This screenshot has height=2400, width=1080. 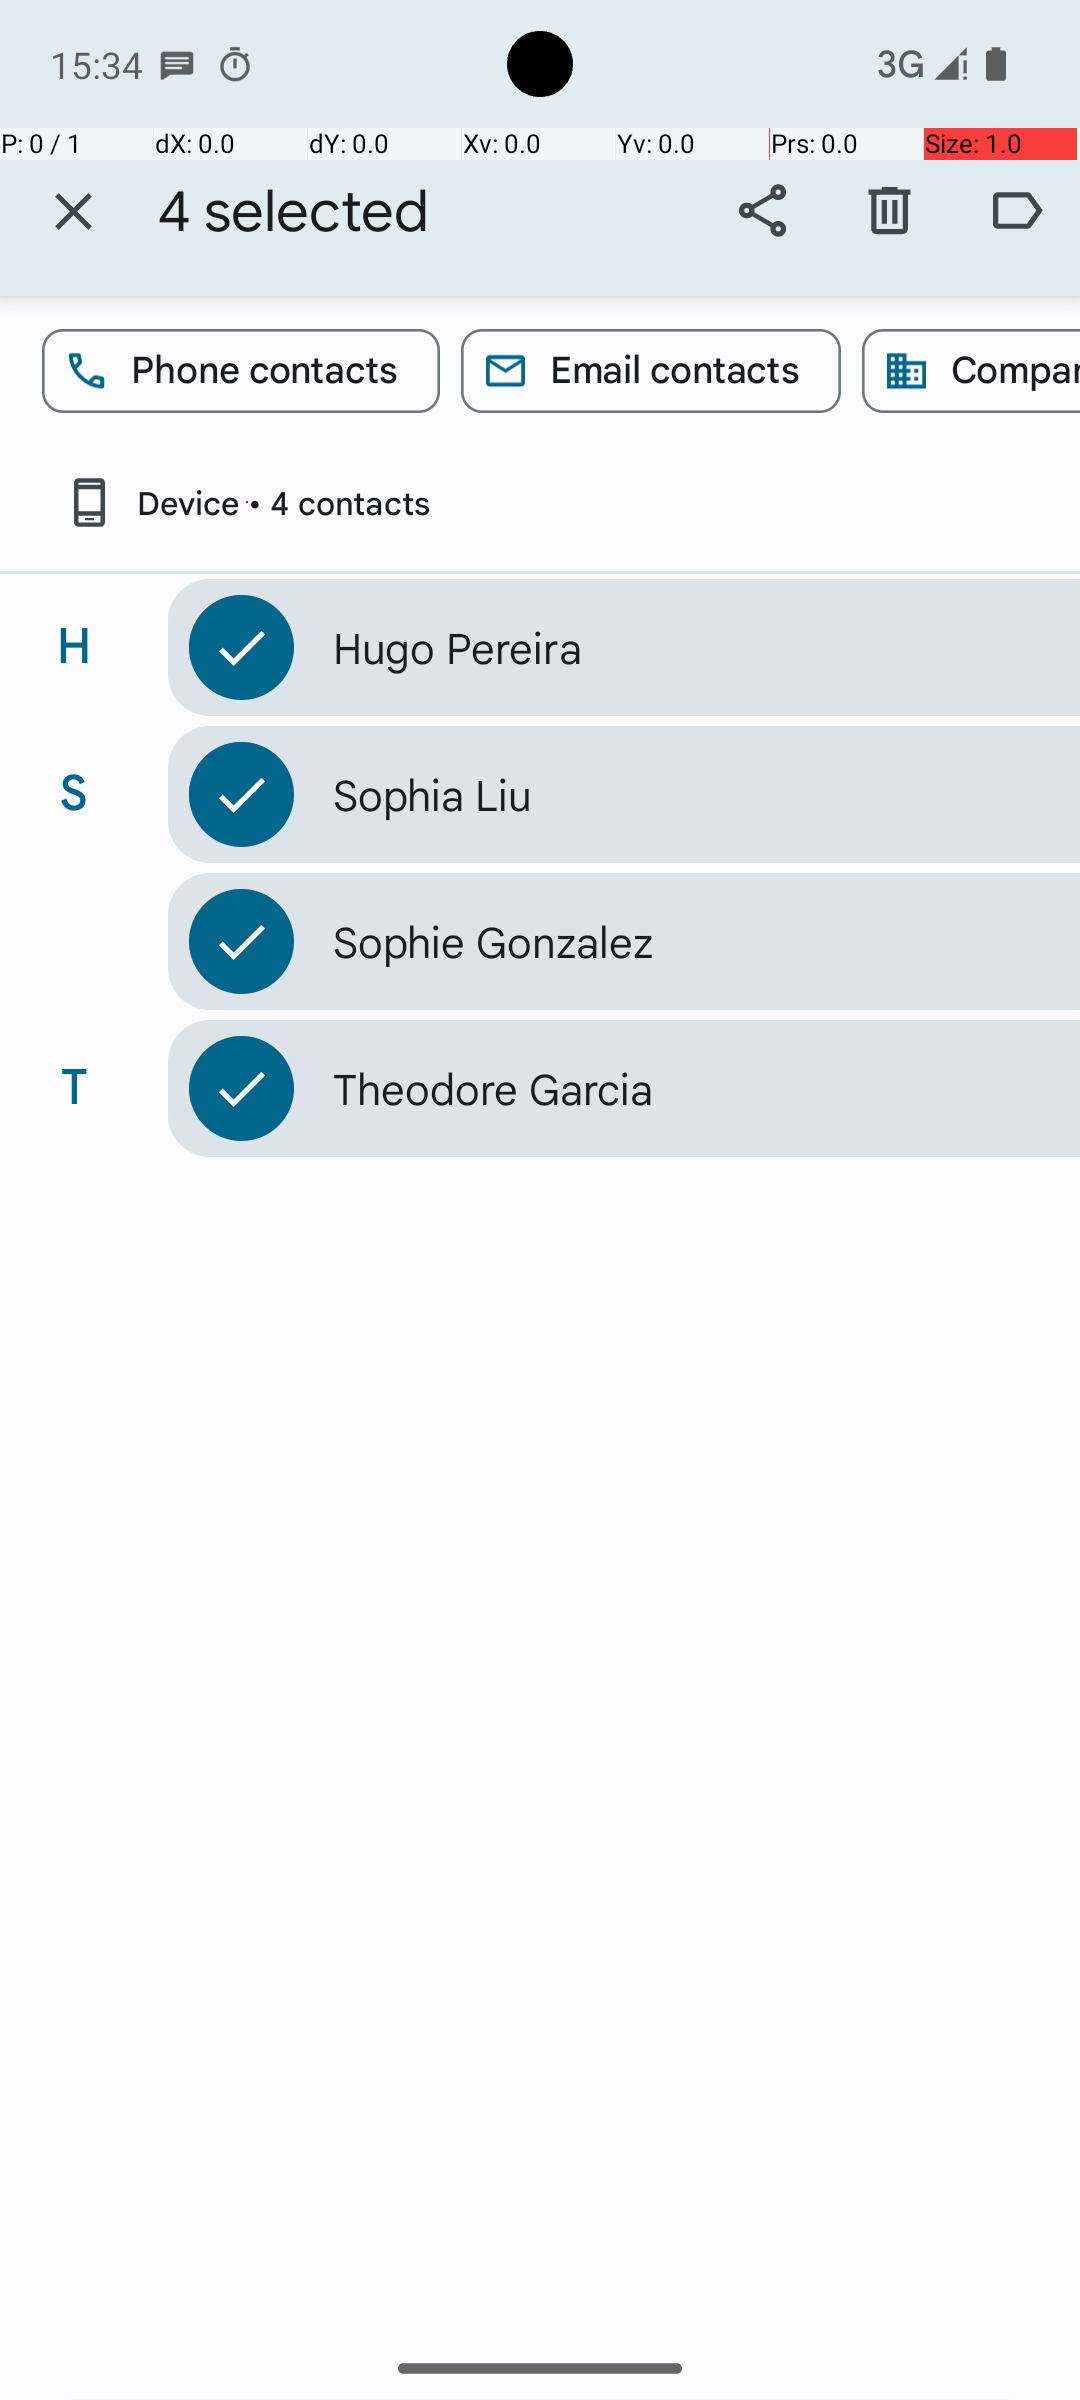 I want to click on Sophie Gonzalez, so click(x=664, y=941).